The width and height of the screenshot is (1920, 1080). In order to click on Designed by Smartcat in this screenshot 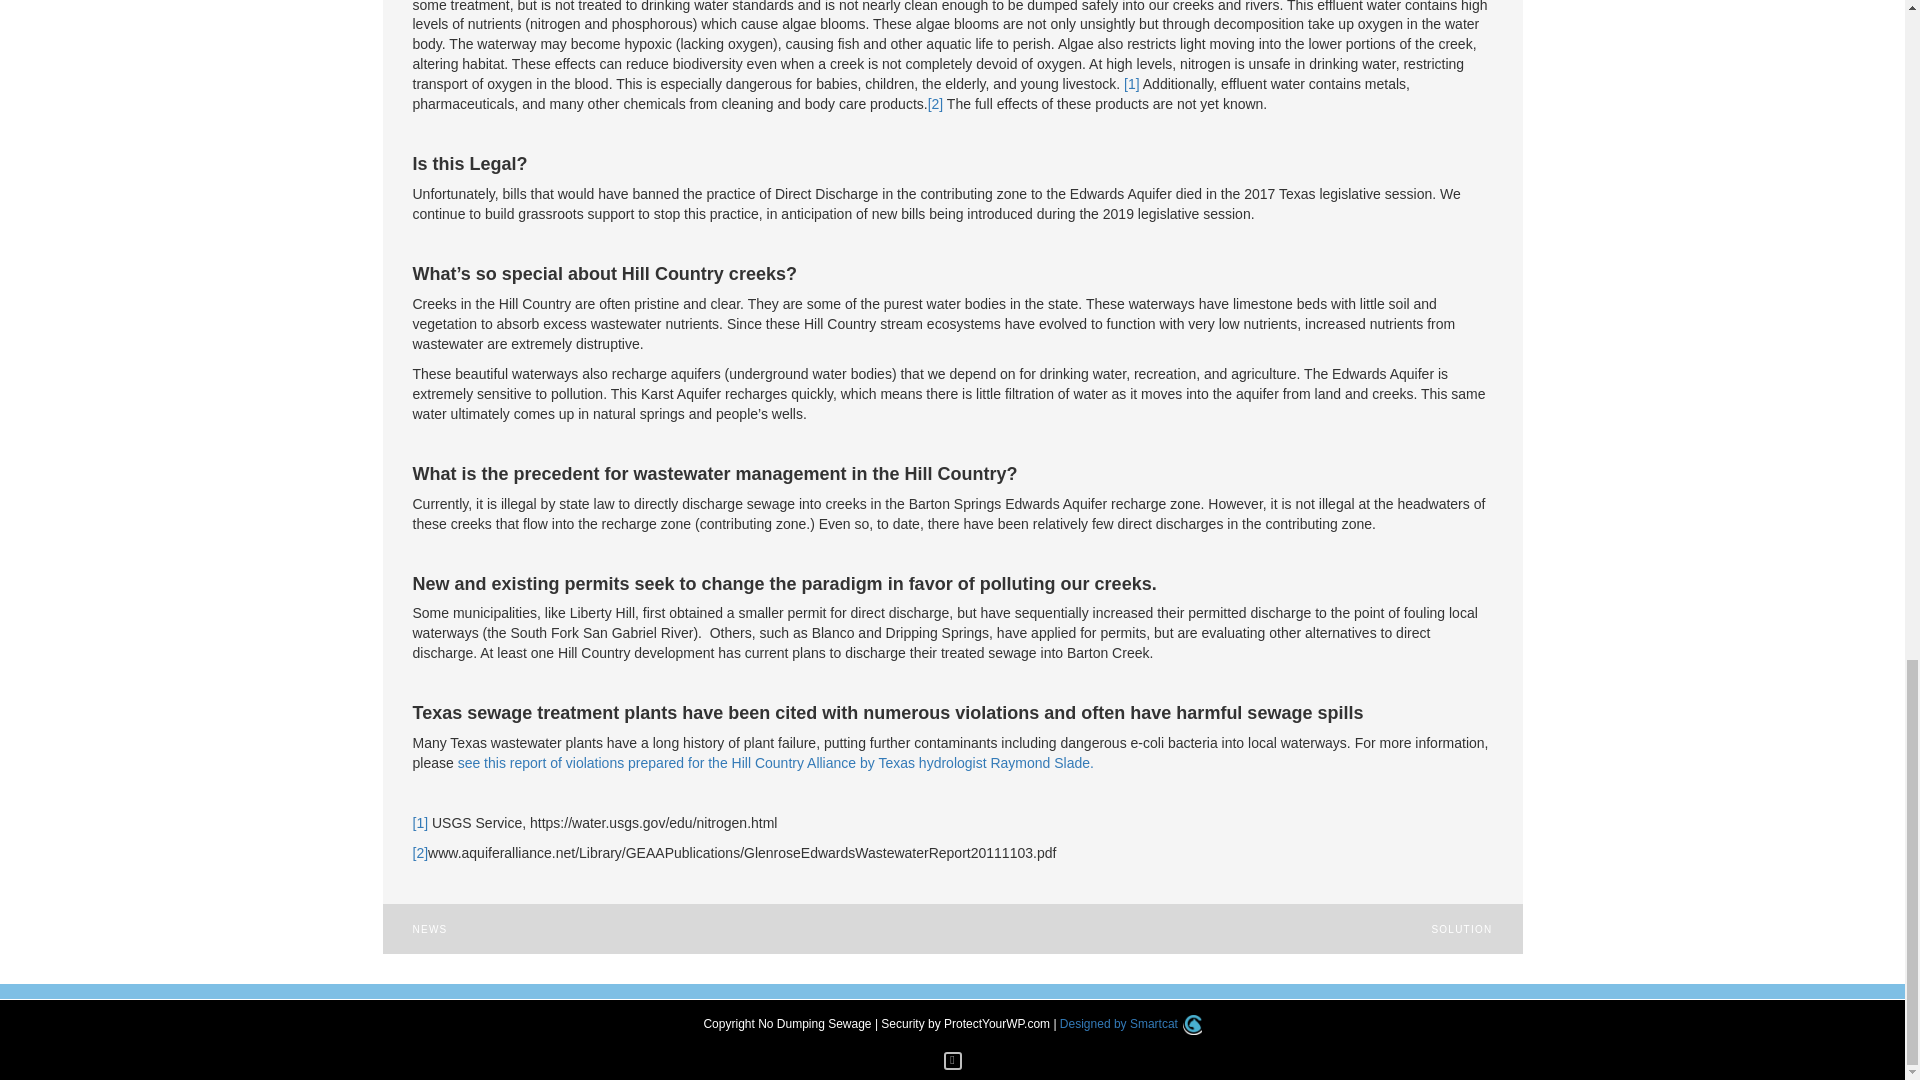, I will do `click(1130, 1024)`.